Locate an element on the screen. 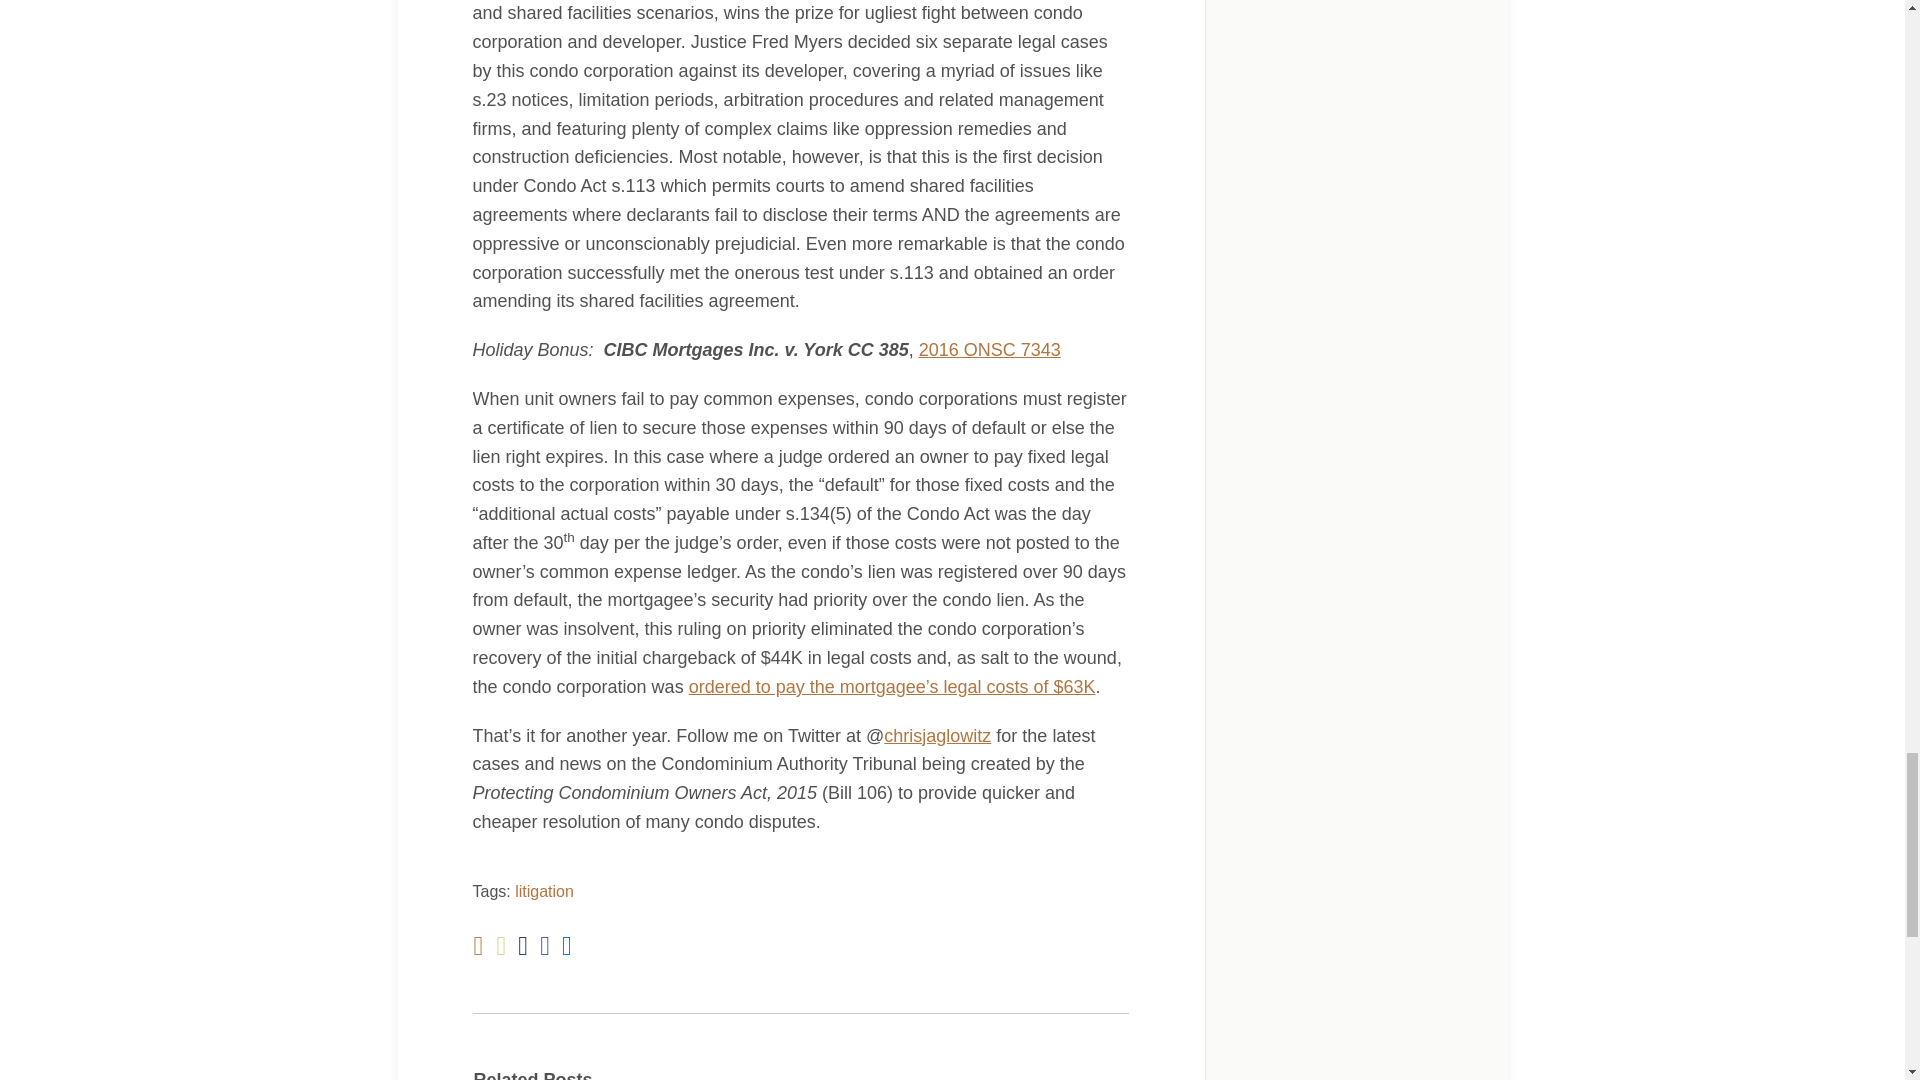  chrisjaglowitz is located at coordinates (936, 736).